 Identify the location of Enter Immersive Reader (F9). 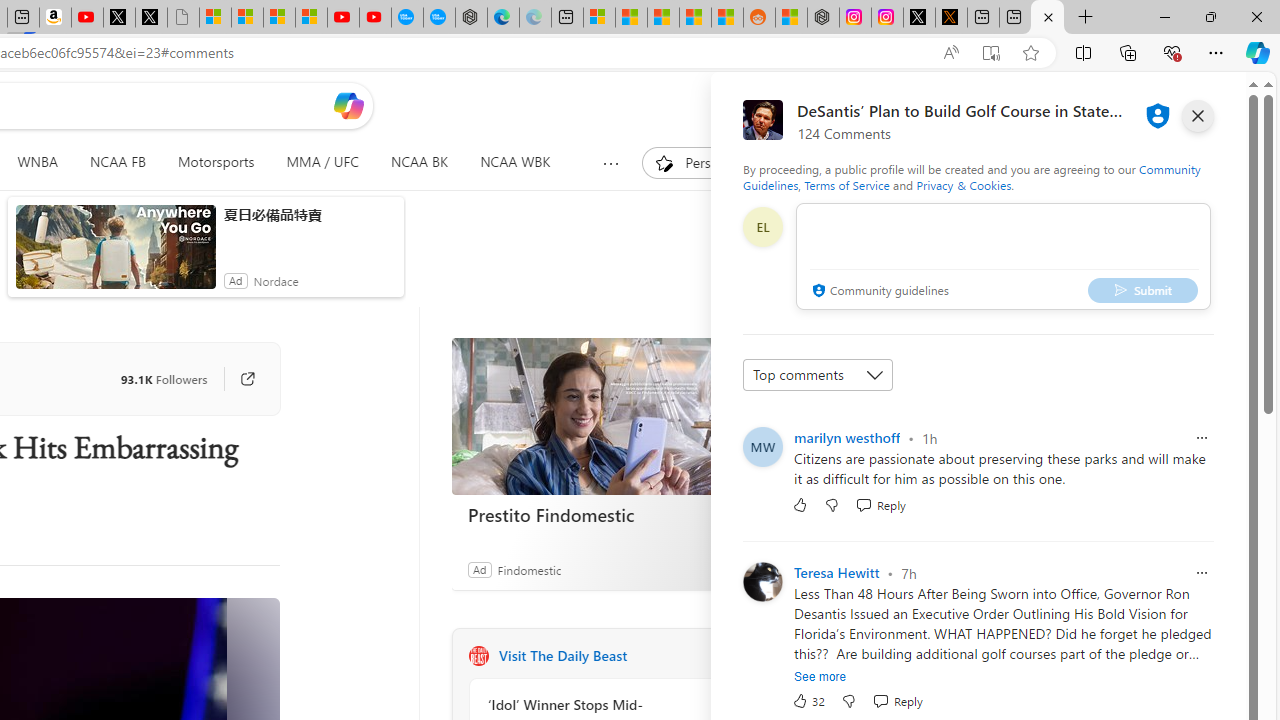
(991, 53).